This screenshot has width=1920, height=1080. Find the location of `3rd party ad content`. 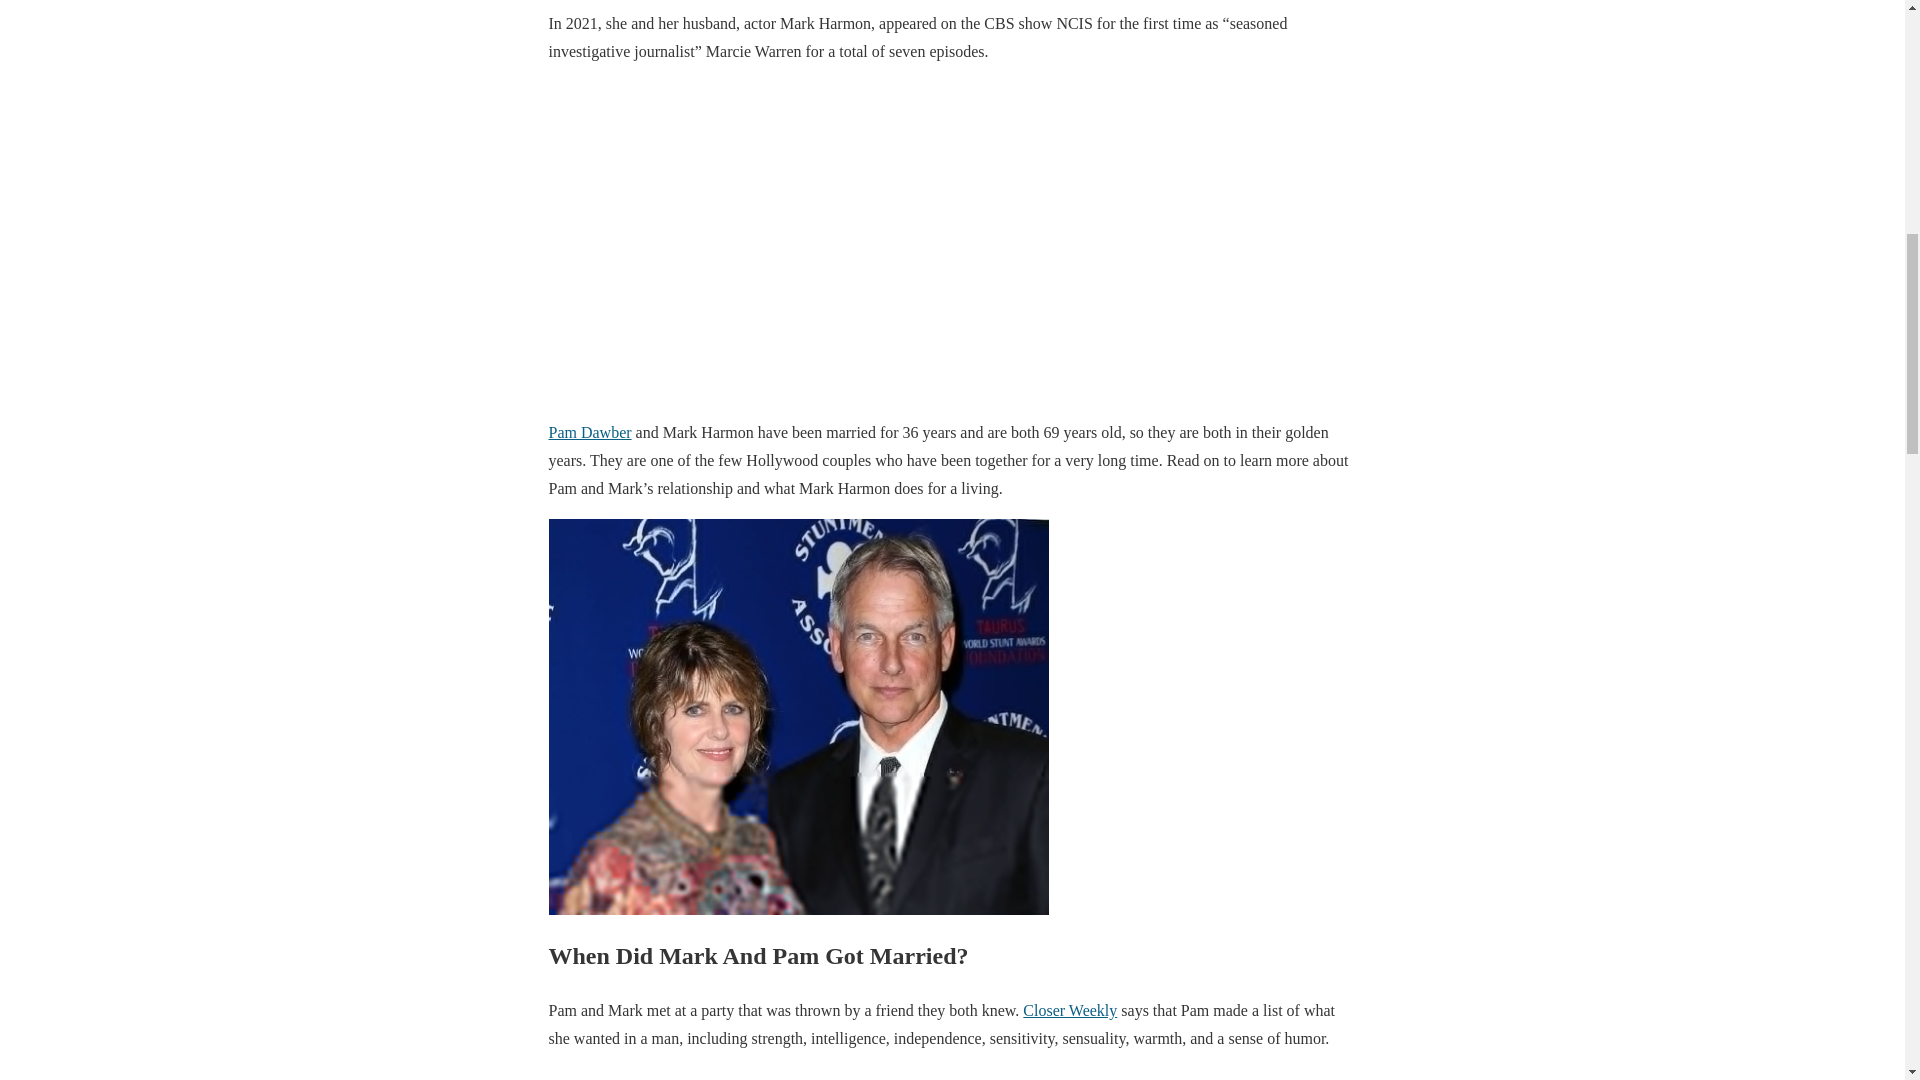

3rd party ad content is located at coordinates (951, 1074).